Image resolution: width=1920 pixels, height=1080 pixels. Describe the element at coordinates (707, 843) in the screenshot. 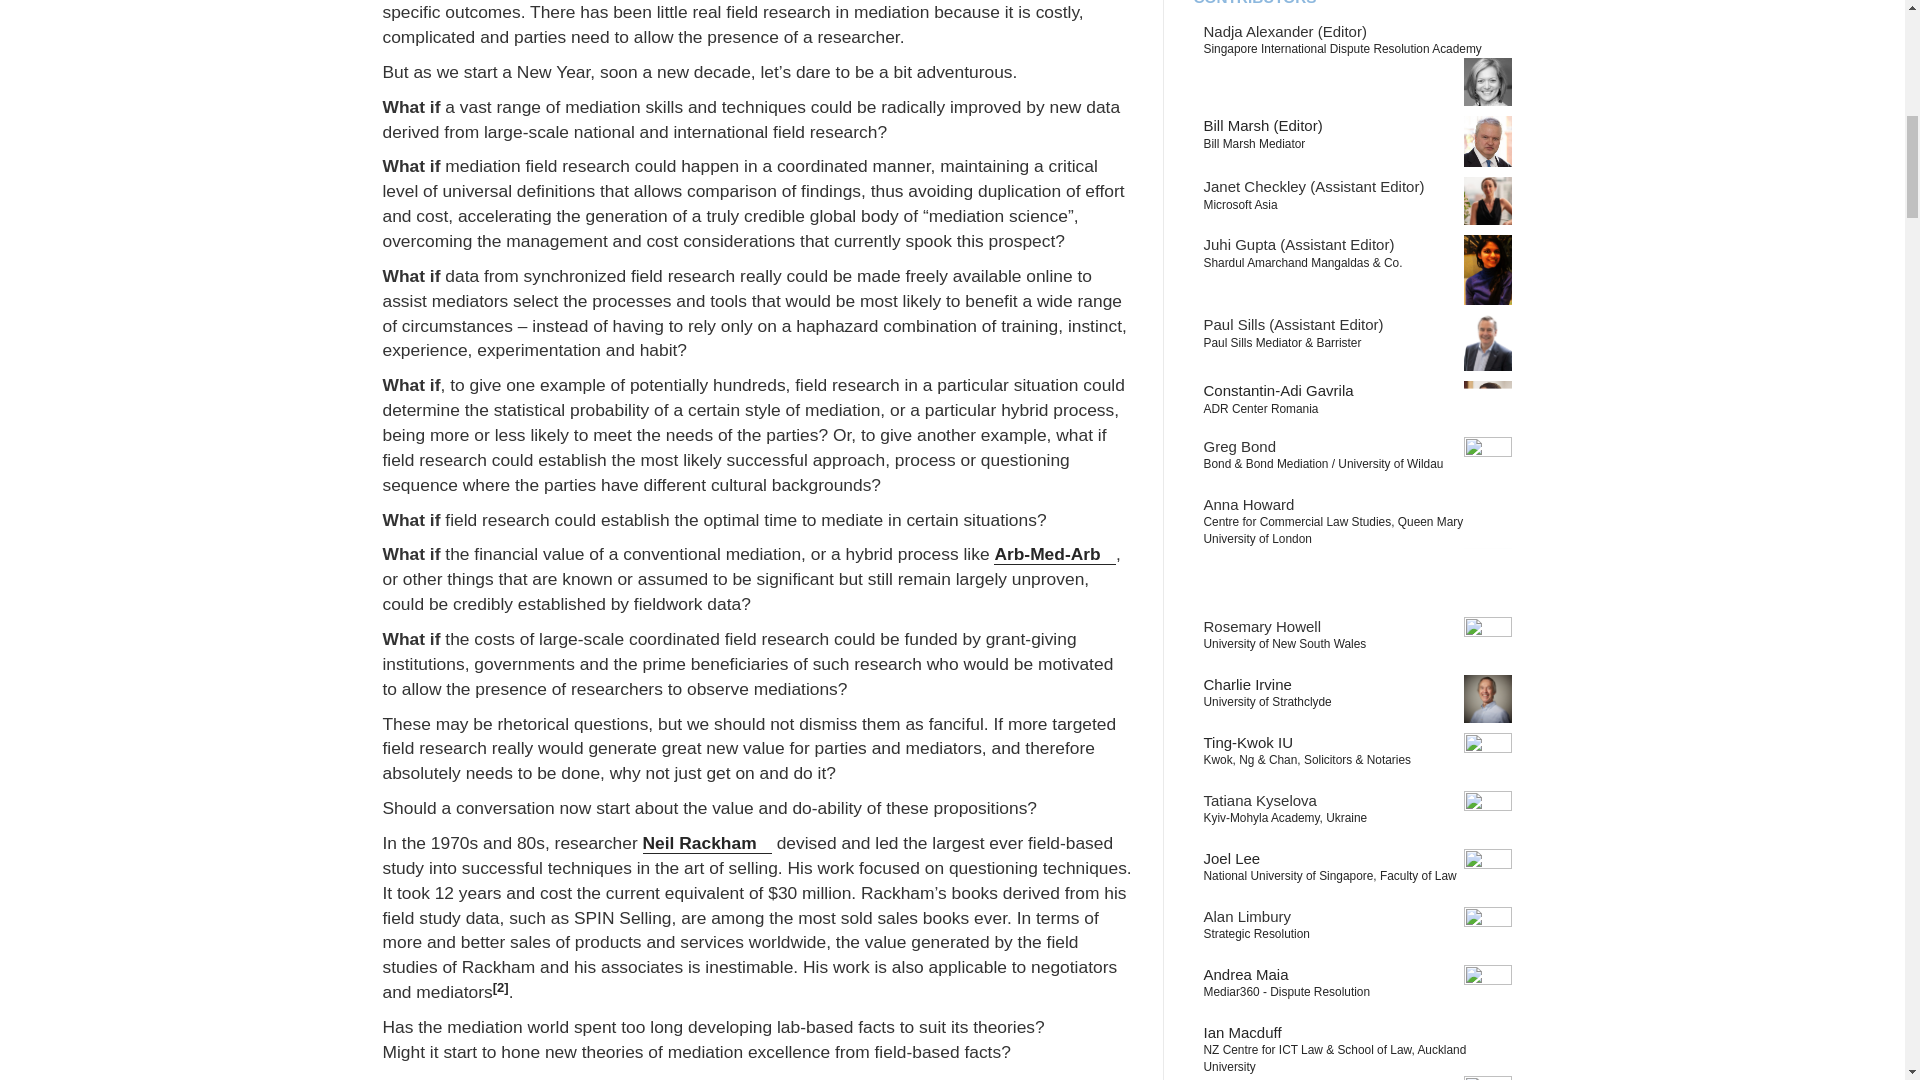

I see `Neil Rackham` at that location.